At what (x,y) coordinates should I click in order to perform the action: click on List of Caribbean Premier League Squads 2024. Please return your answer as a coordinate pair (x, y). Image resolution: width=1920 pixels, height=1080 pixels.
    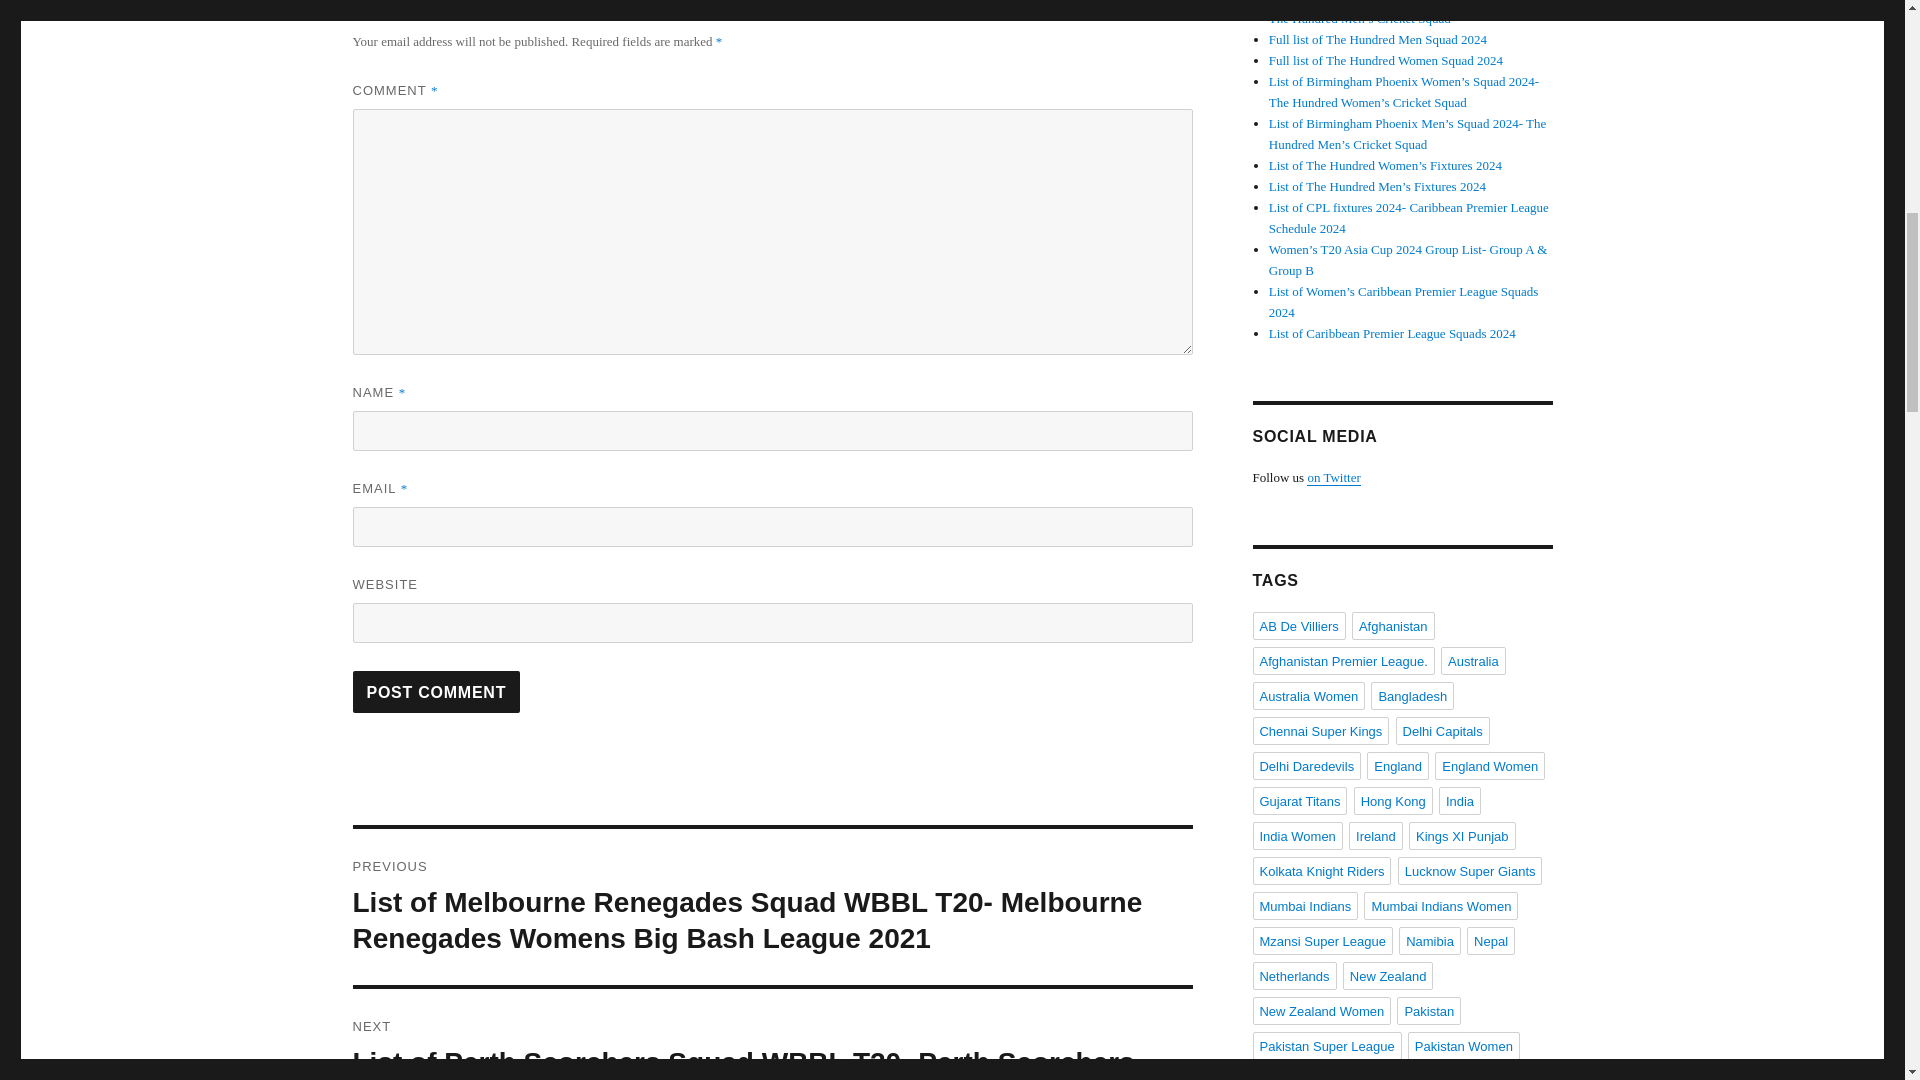
    Looking at the image, I should click on (1392, 334).